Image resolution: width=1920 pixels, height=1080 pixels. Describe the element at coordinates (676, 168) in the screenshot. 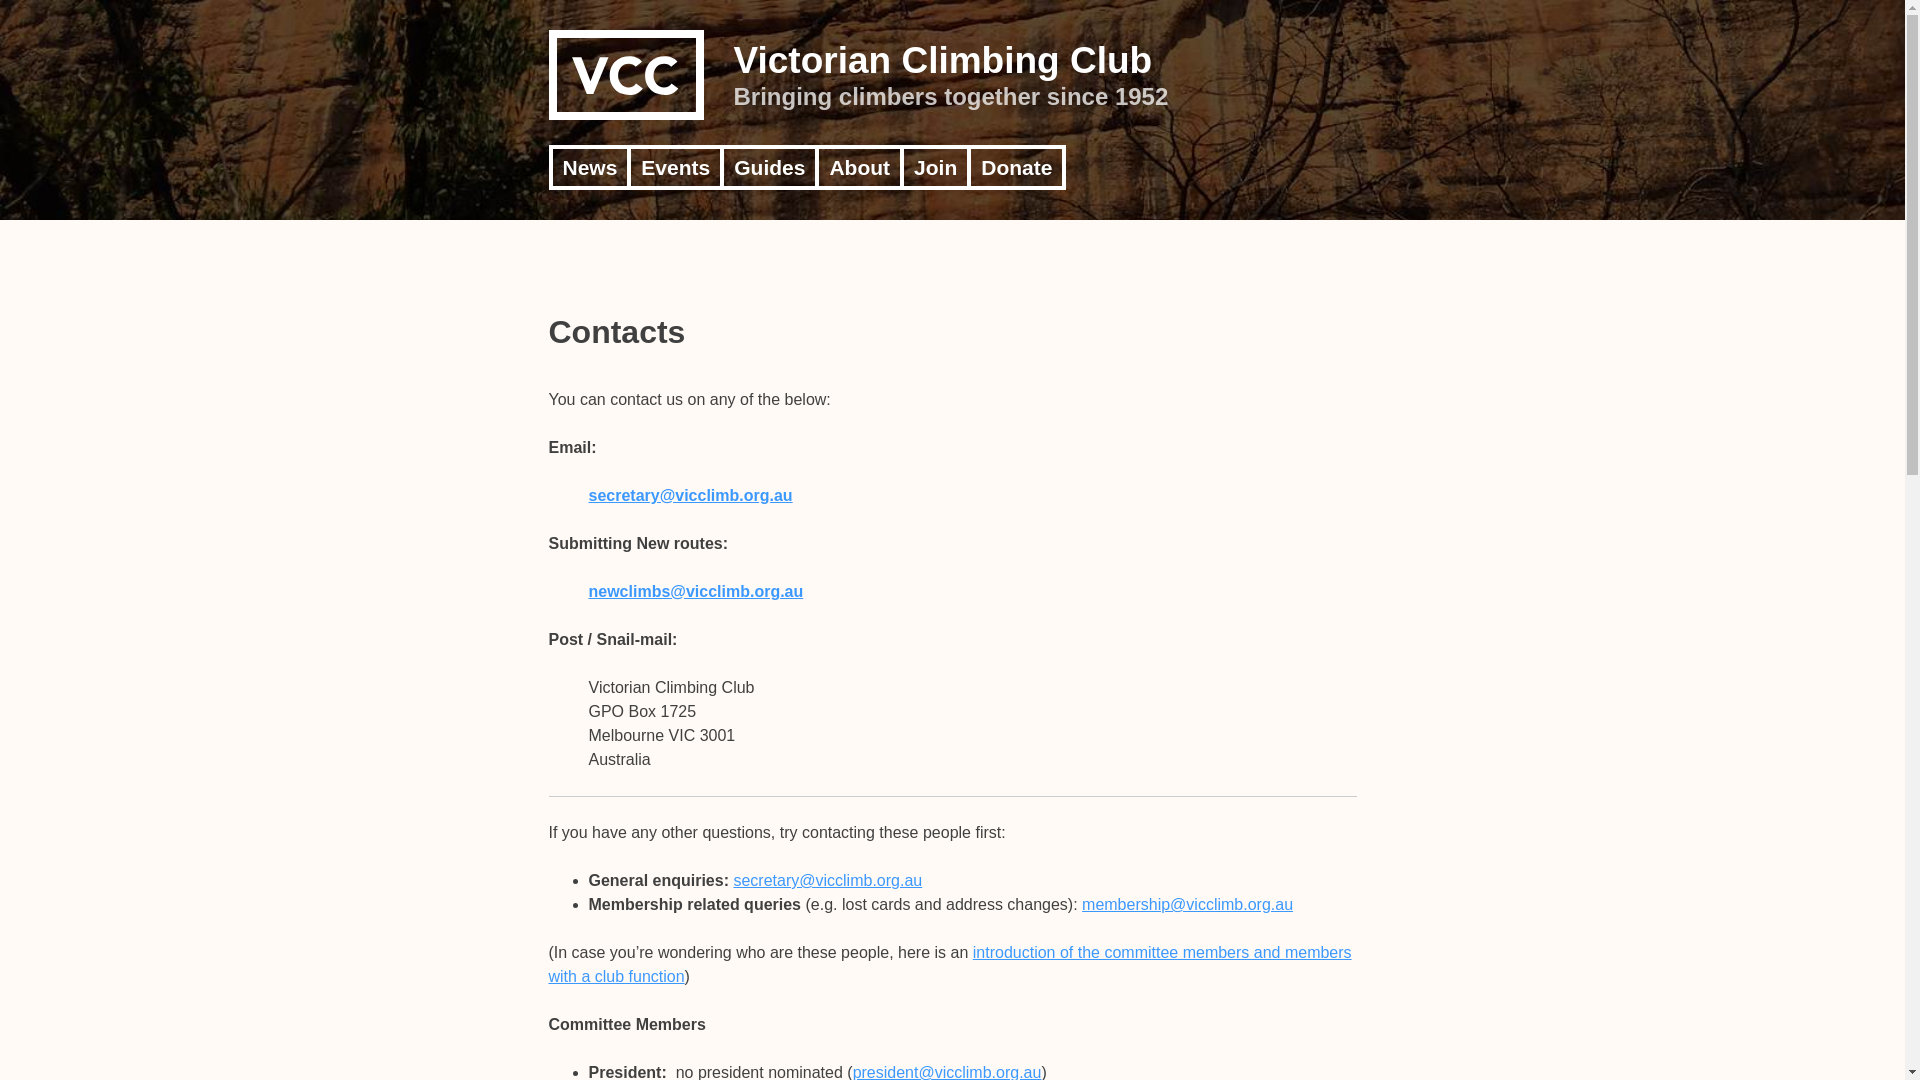

I see `Events` at that location.